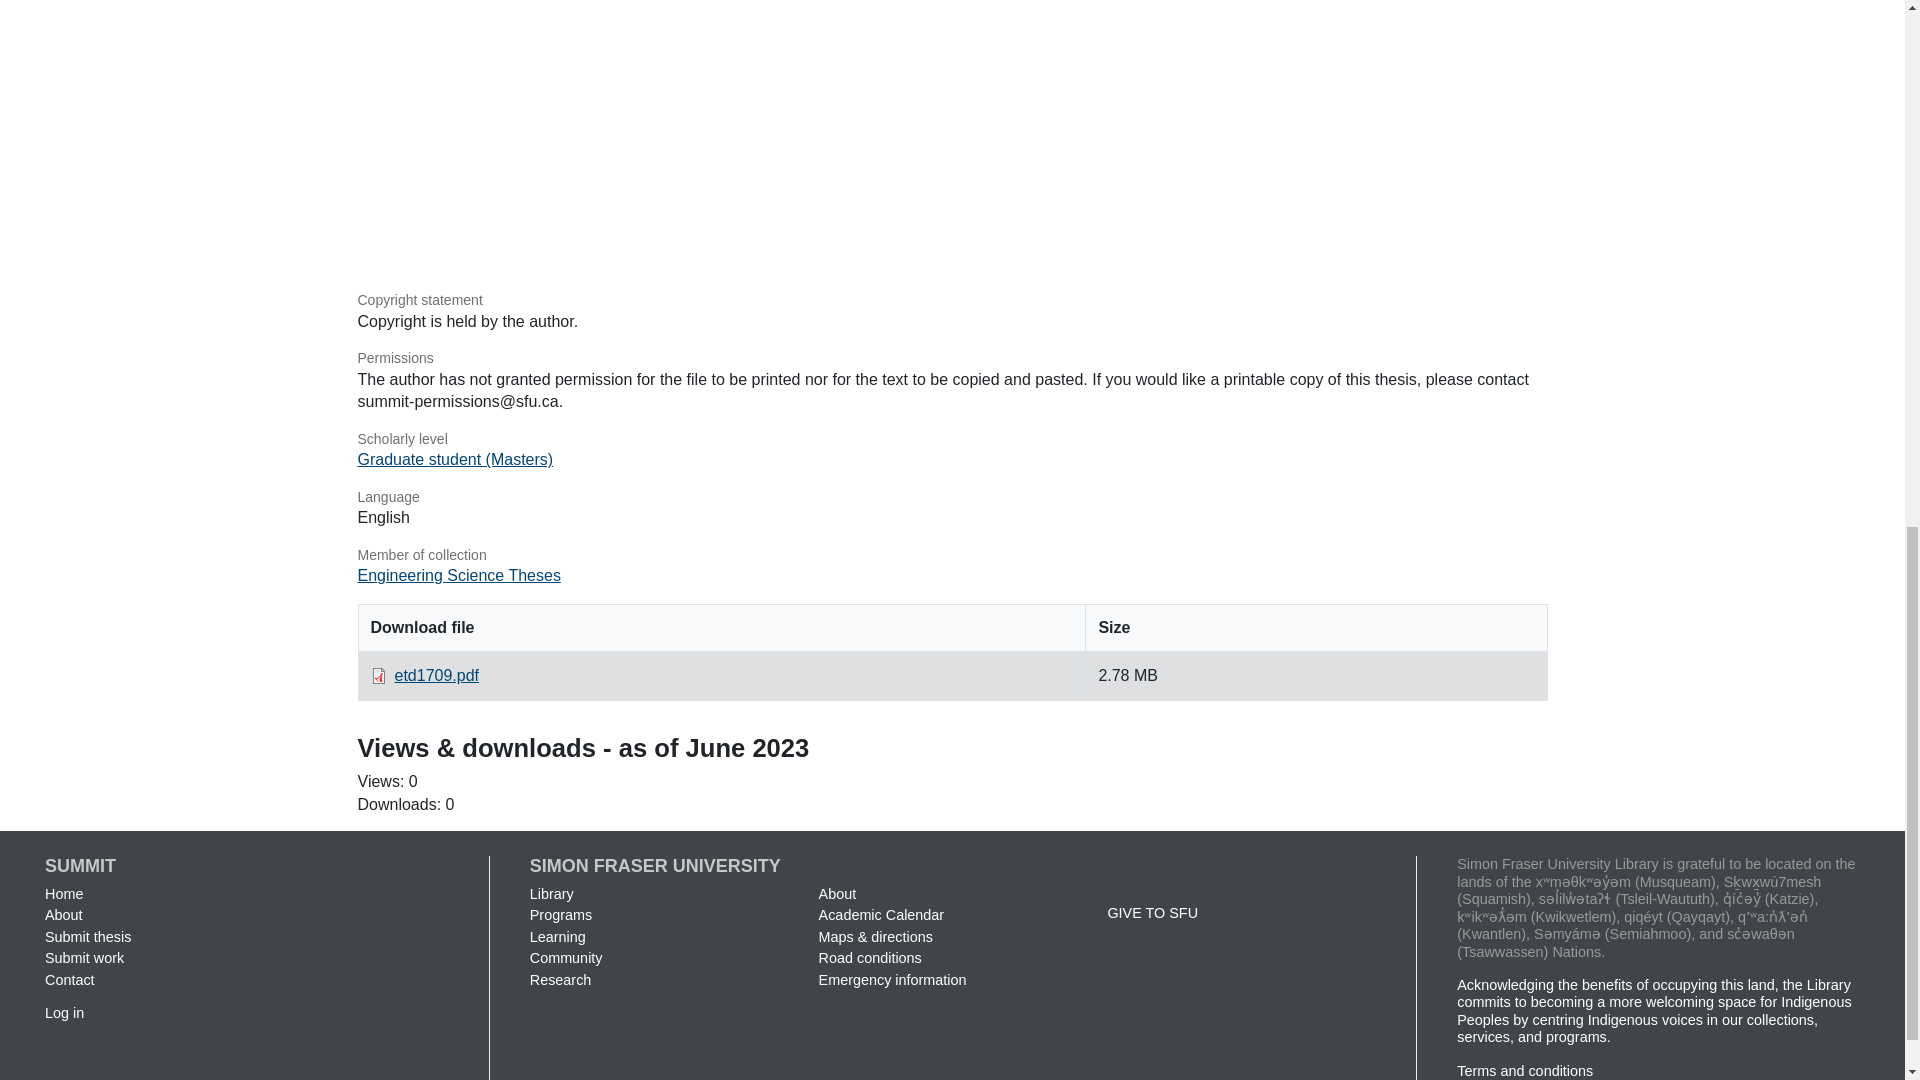 The width and height of the screenshot is (1920, 1080). What do you see at coordinates (458, 576) in the screenshot?
I see `Engineering Science Theses` at bounding box center [458, 576].